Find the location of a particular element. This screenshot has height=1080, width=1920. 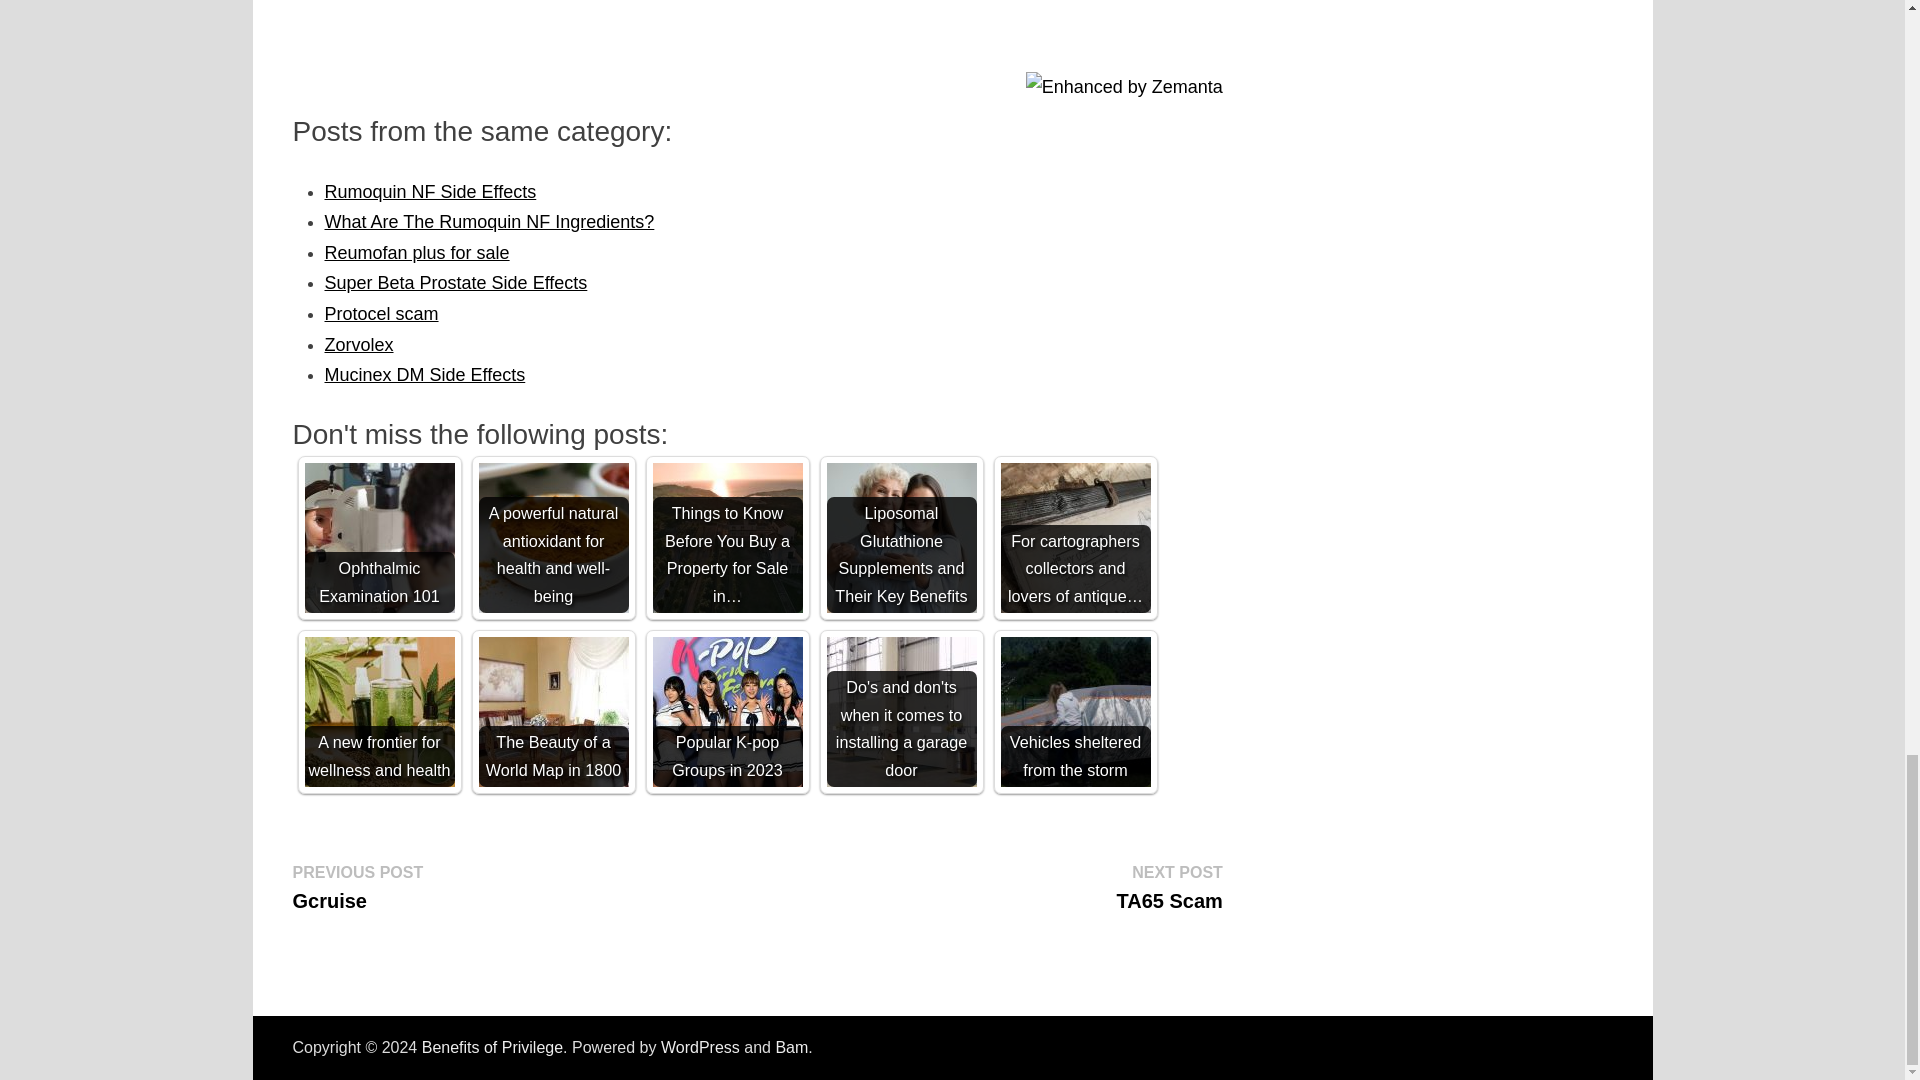

Protocel scam is located at coordinates (380, 314).